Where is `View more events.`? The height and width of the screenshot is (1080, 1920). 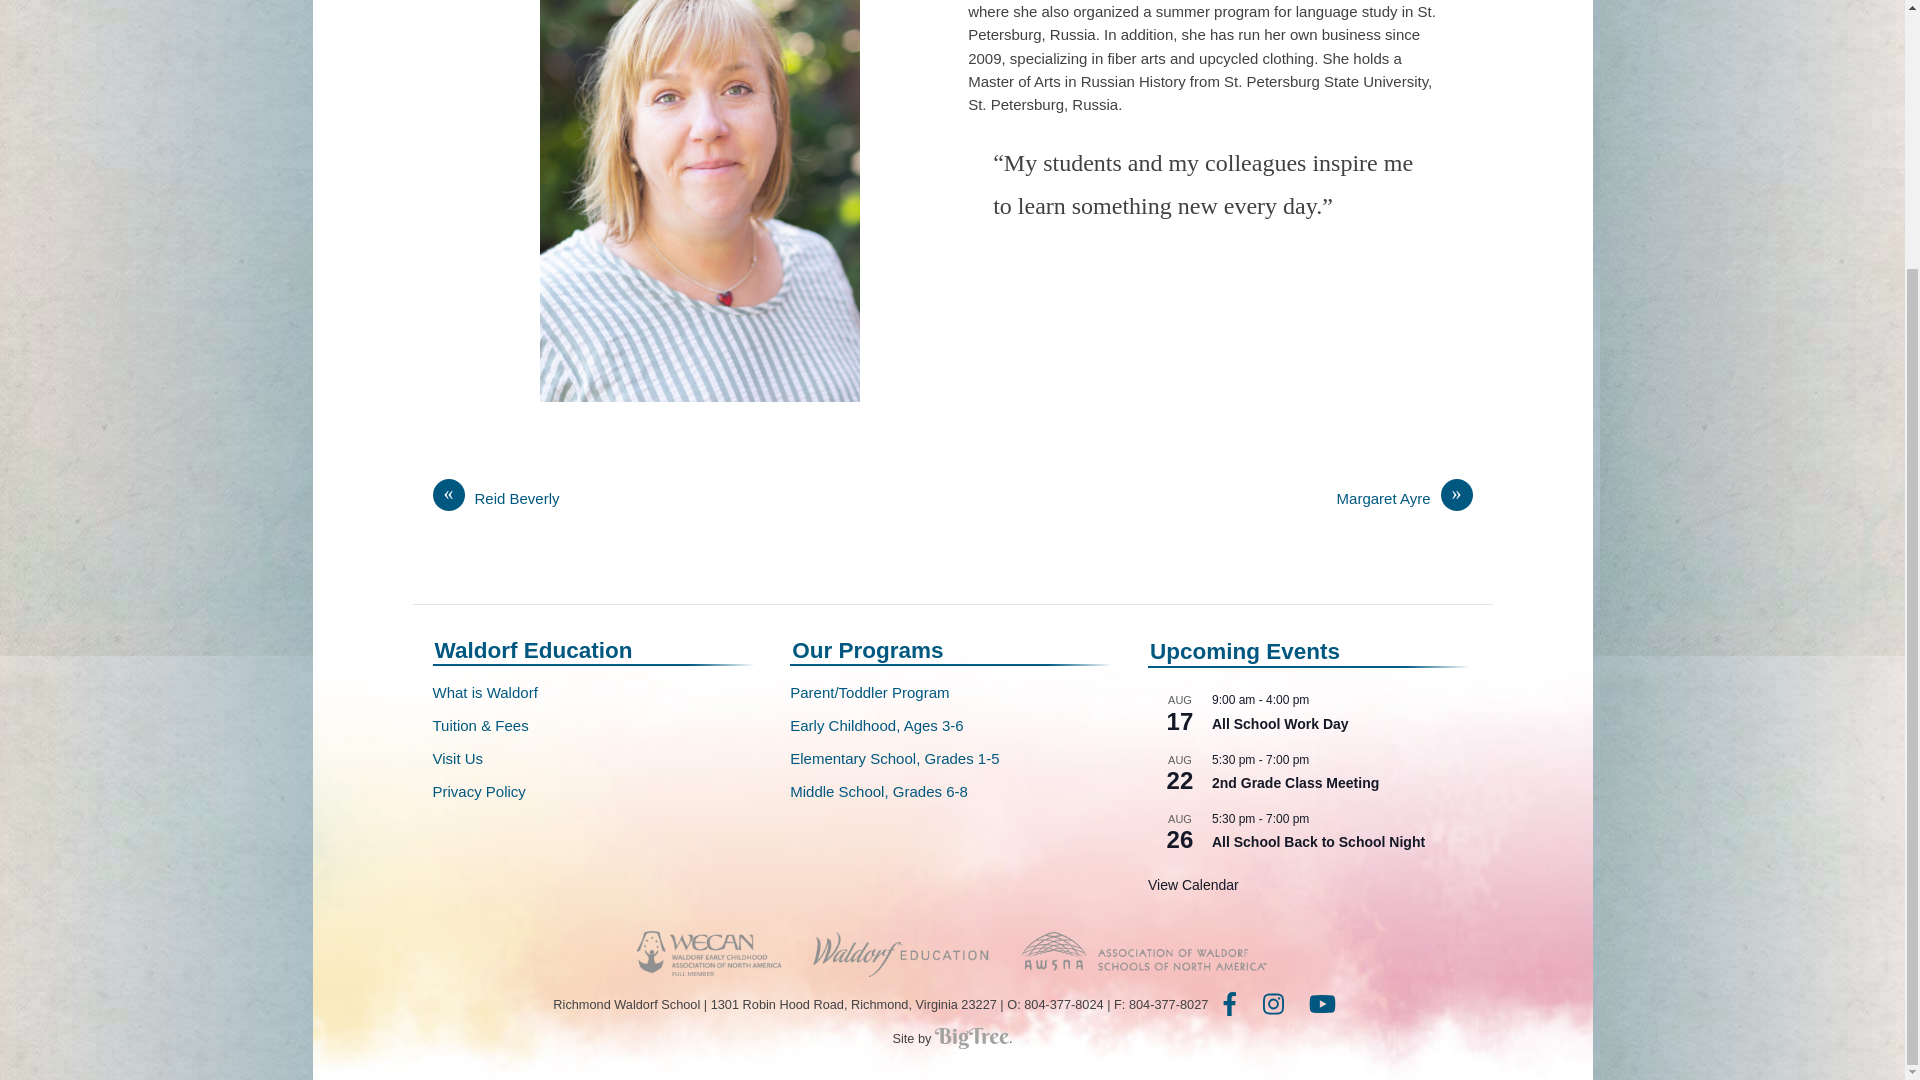
View more events. is located at coordinates (1193, 885).